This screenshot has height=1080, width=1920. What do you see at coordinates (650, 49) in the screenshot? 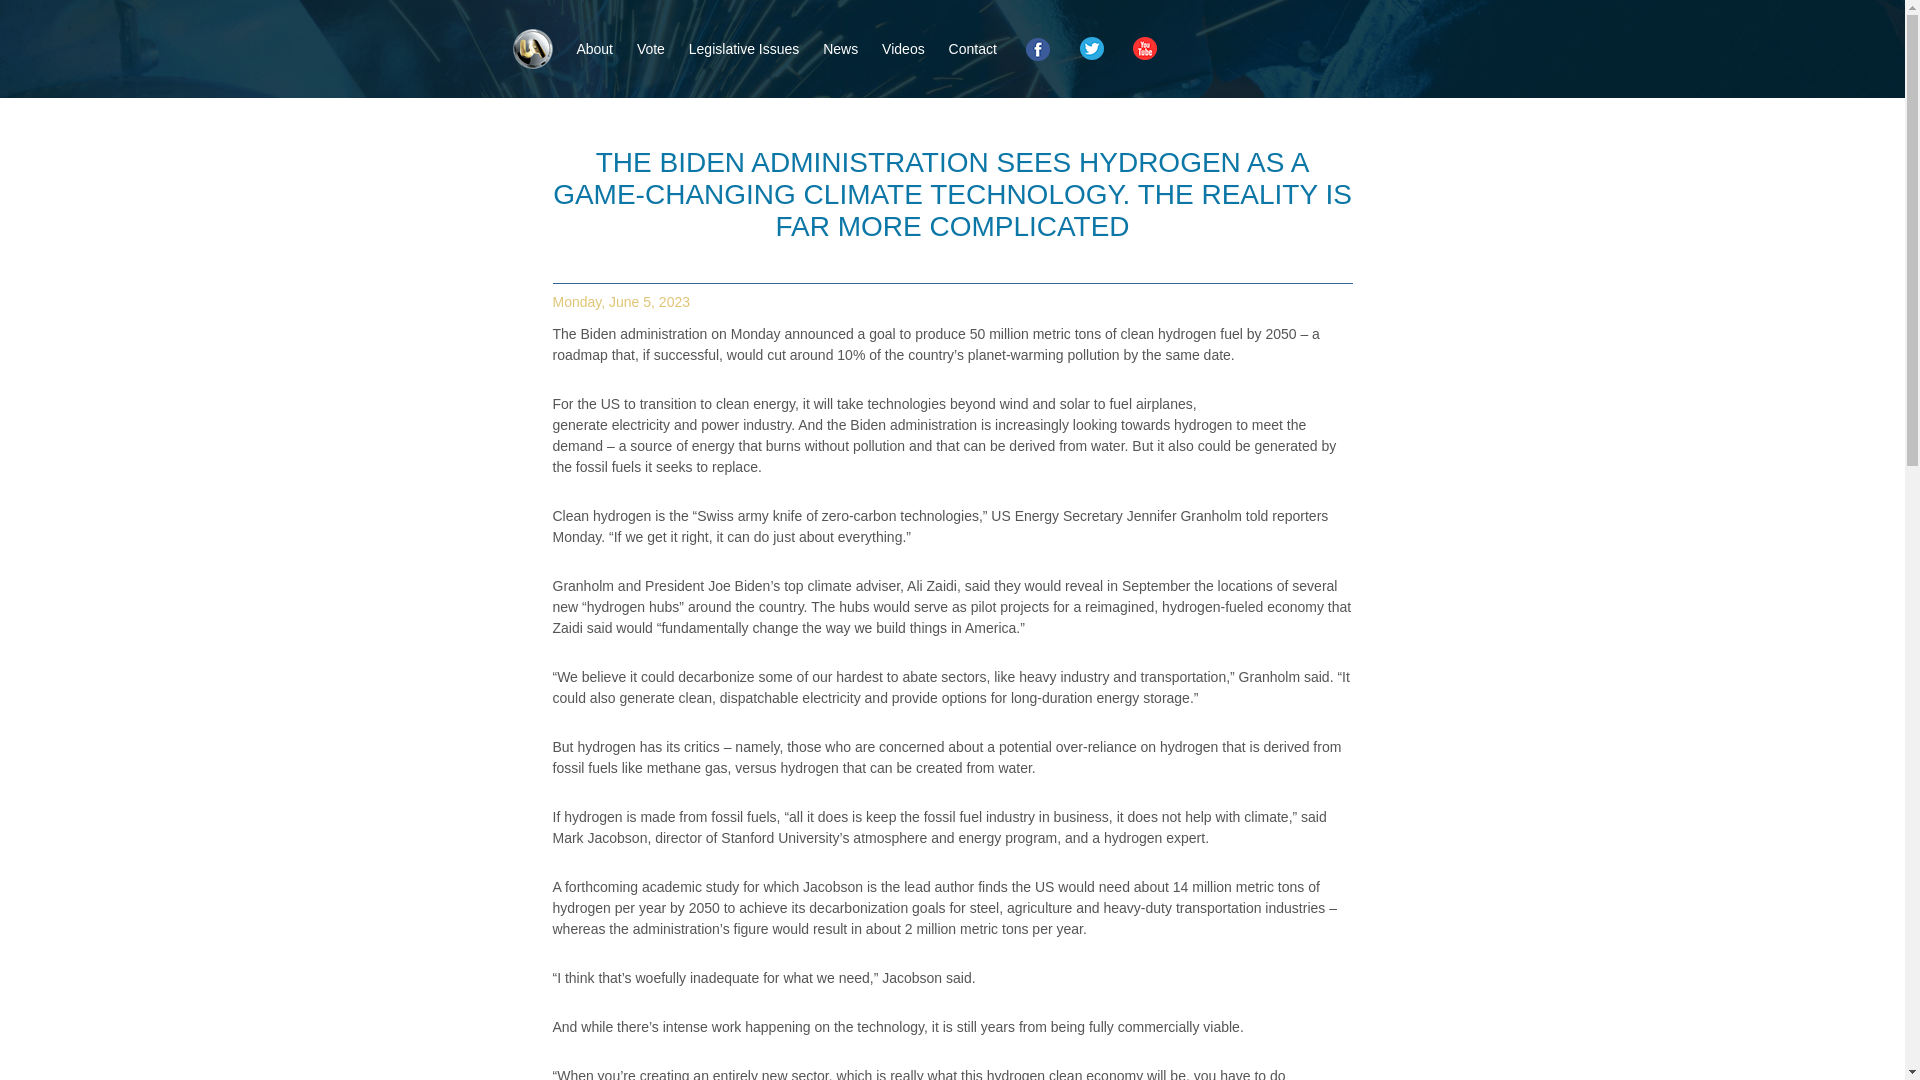
I see `Primary election dates and voter registration information.` at bounding box center [650, 49].